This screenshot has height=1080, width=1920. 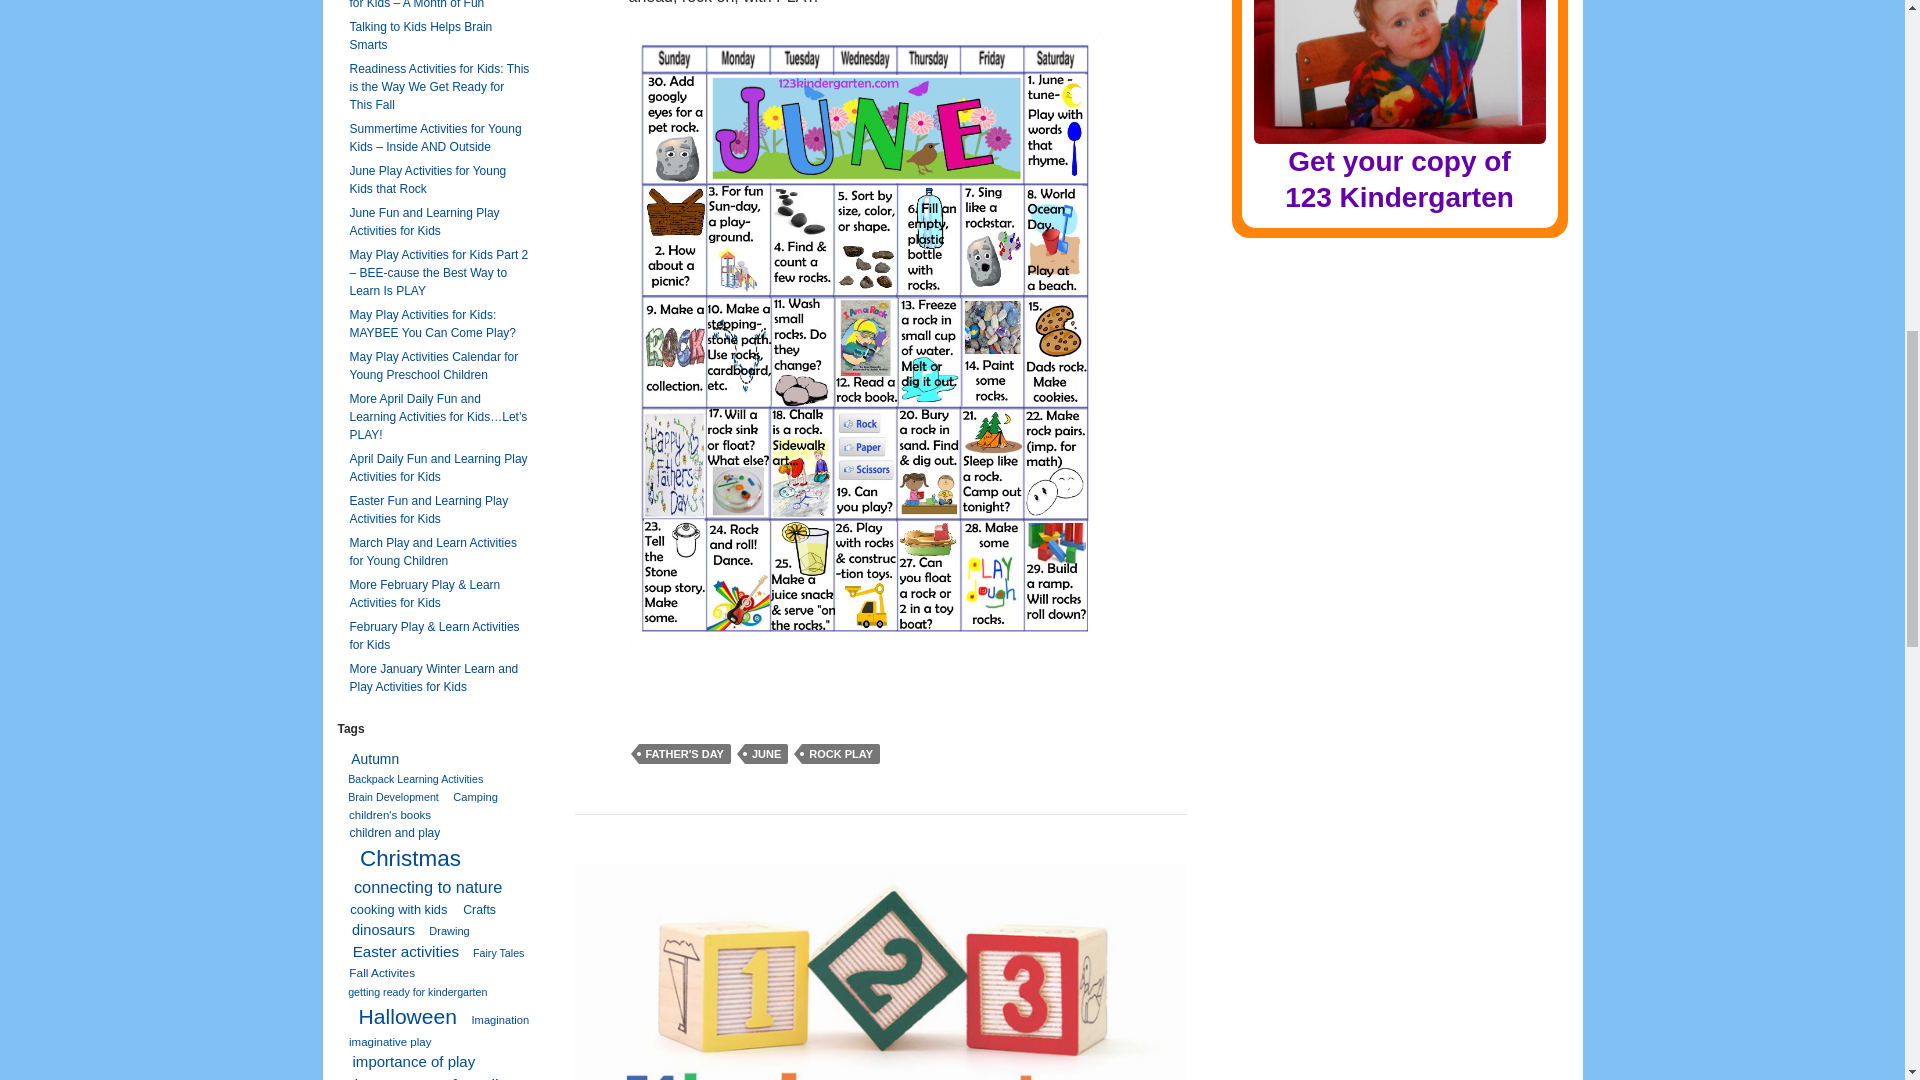 What do you see at coordinates (840, 754) in the screenshot?
I see `ROCK PLAY` at bounding box center [840, 754].